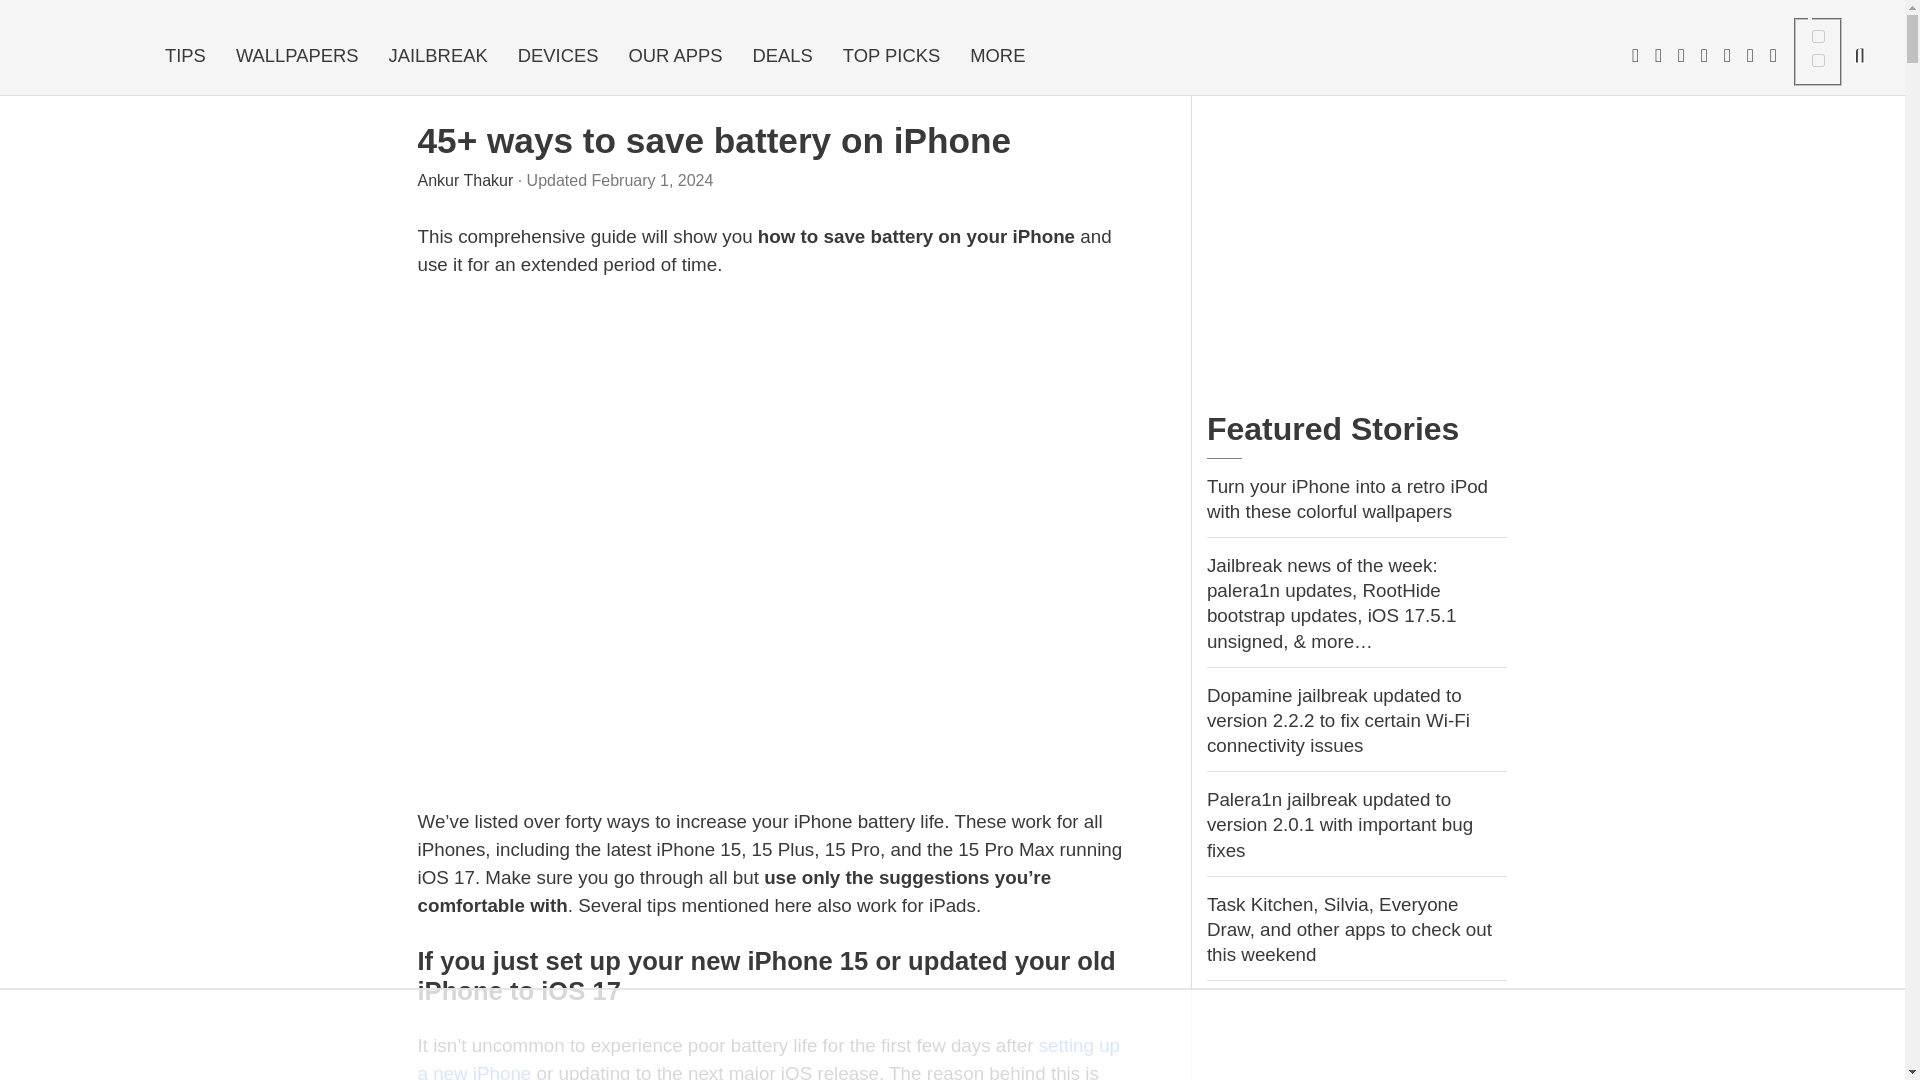  What do you see at coordinates (297, 56) in the screenshot?
I see `WALLPAPERS` at bounding box center [297, 56].